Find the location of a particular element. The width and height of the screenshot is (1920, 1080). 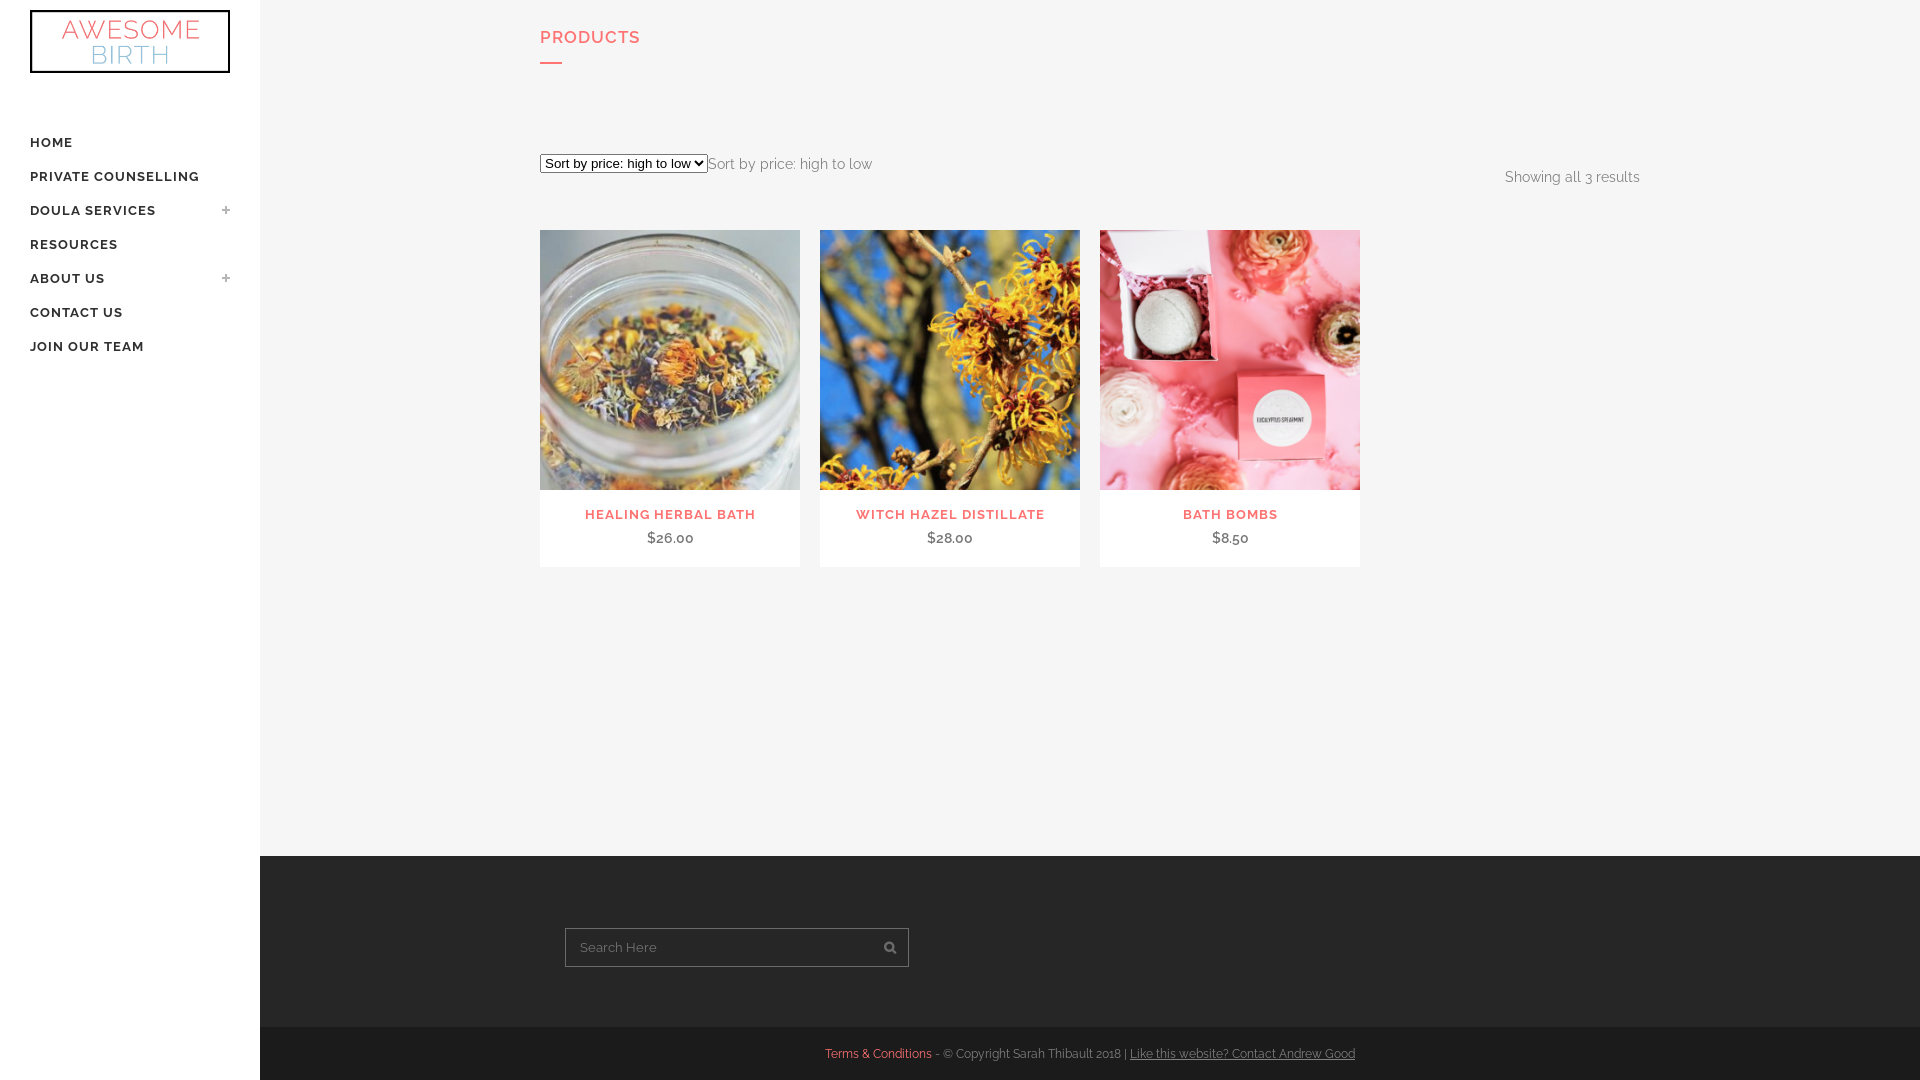

Terms & Conditions is located at coordinates (878, 1053).